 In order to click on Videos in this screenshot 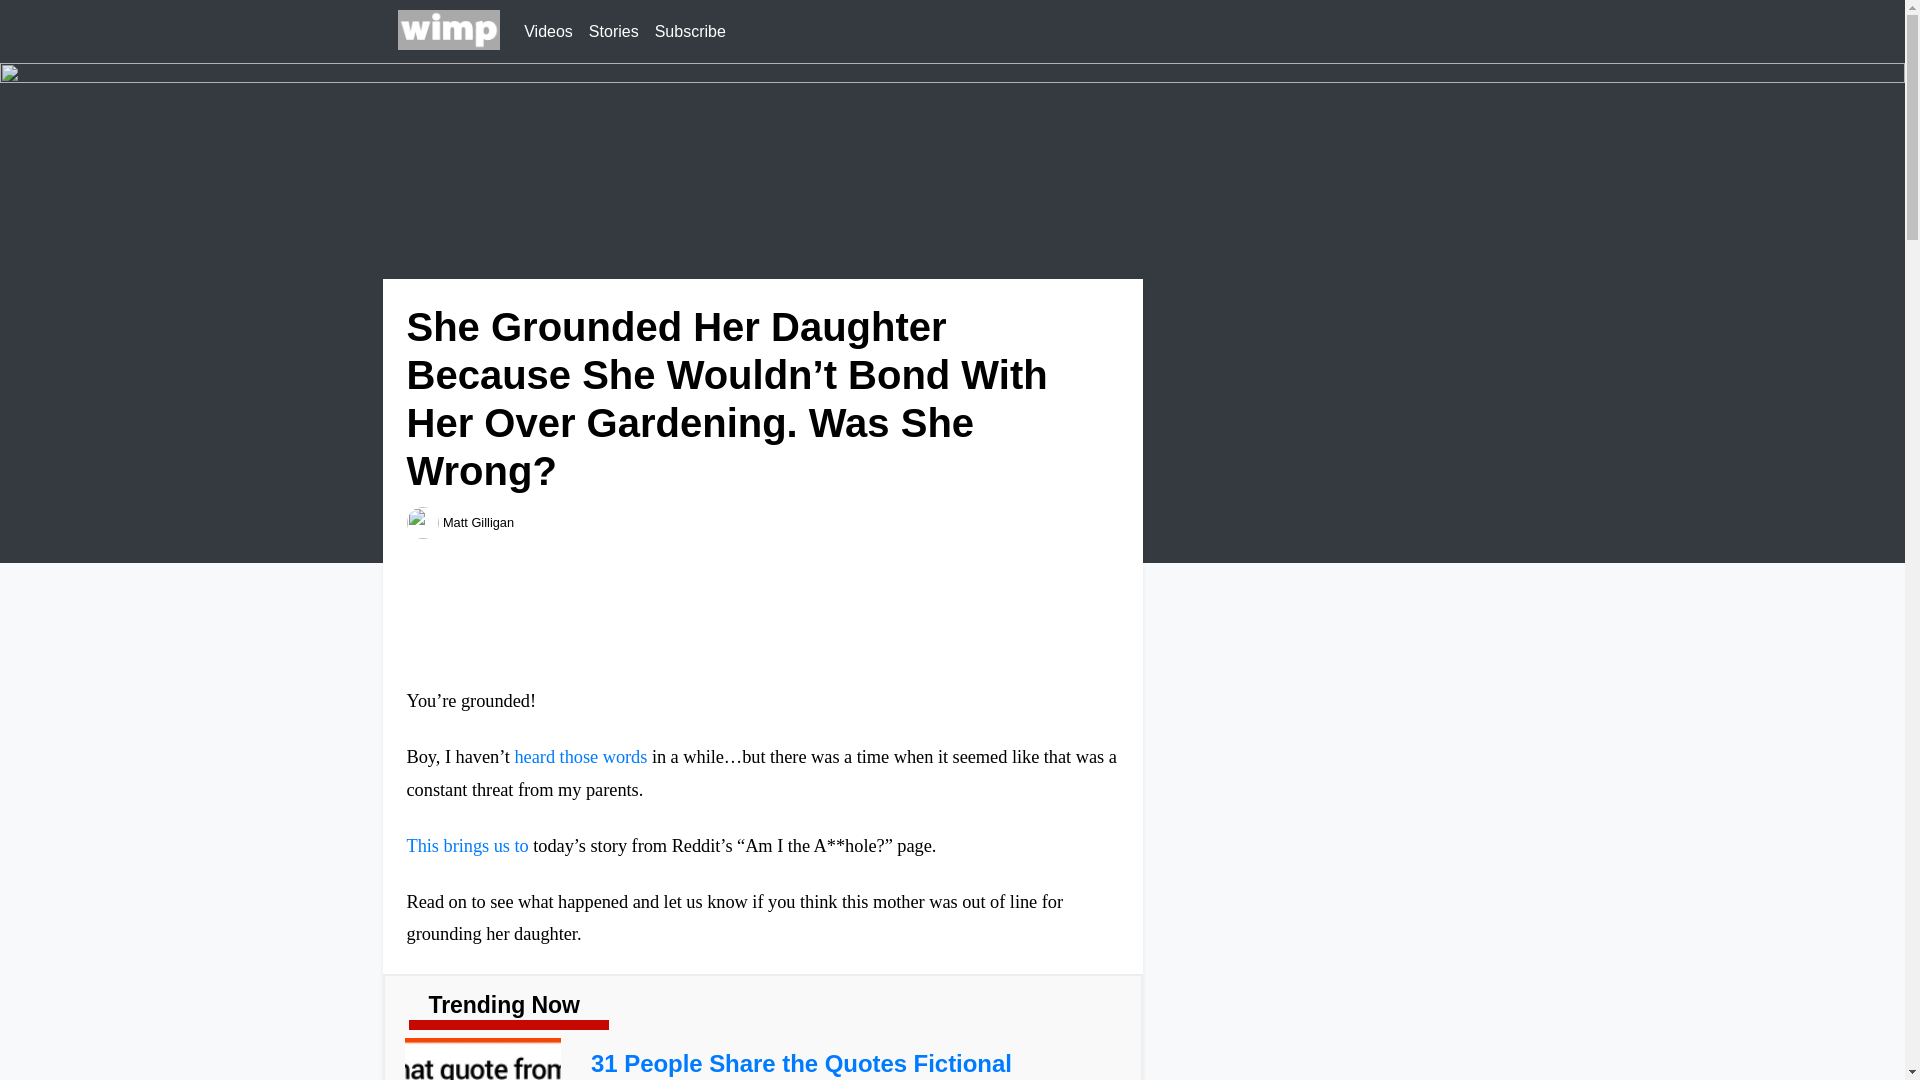, I will do `click(548, 31)`.